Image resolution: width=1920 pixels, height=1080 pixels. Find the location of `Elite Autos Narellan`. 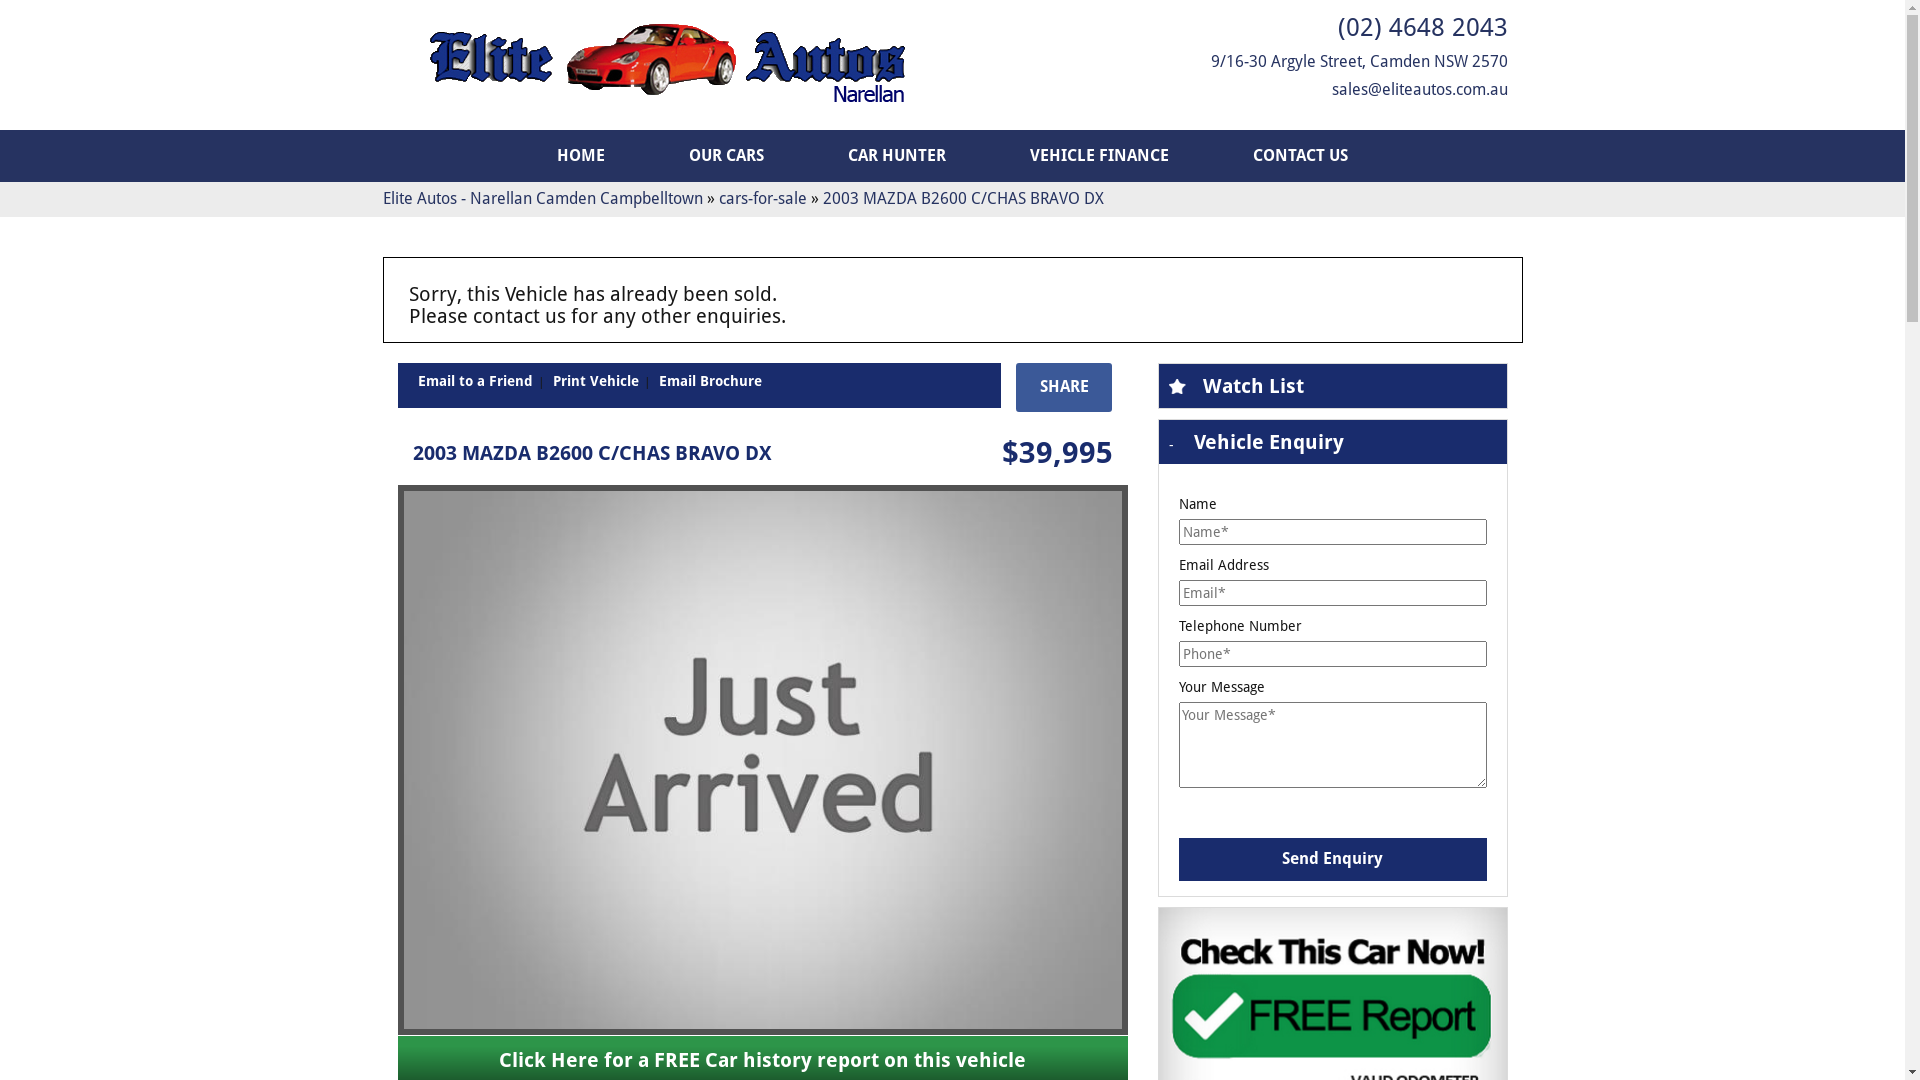

Elite Autos Narellan is located at coordinates (668, 65).